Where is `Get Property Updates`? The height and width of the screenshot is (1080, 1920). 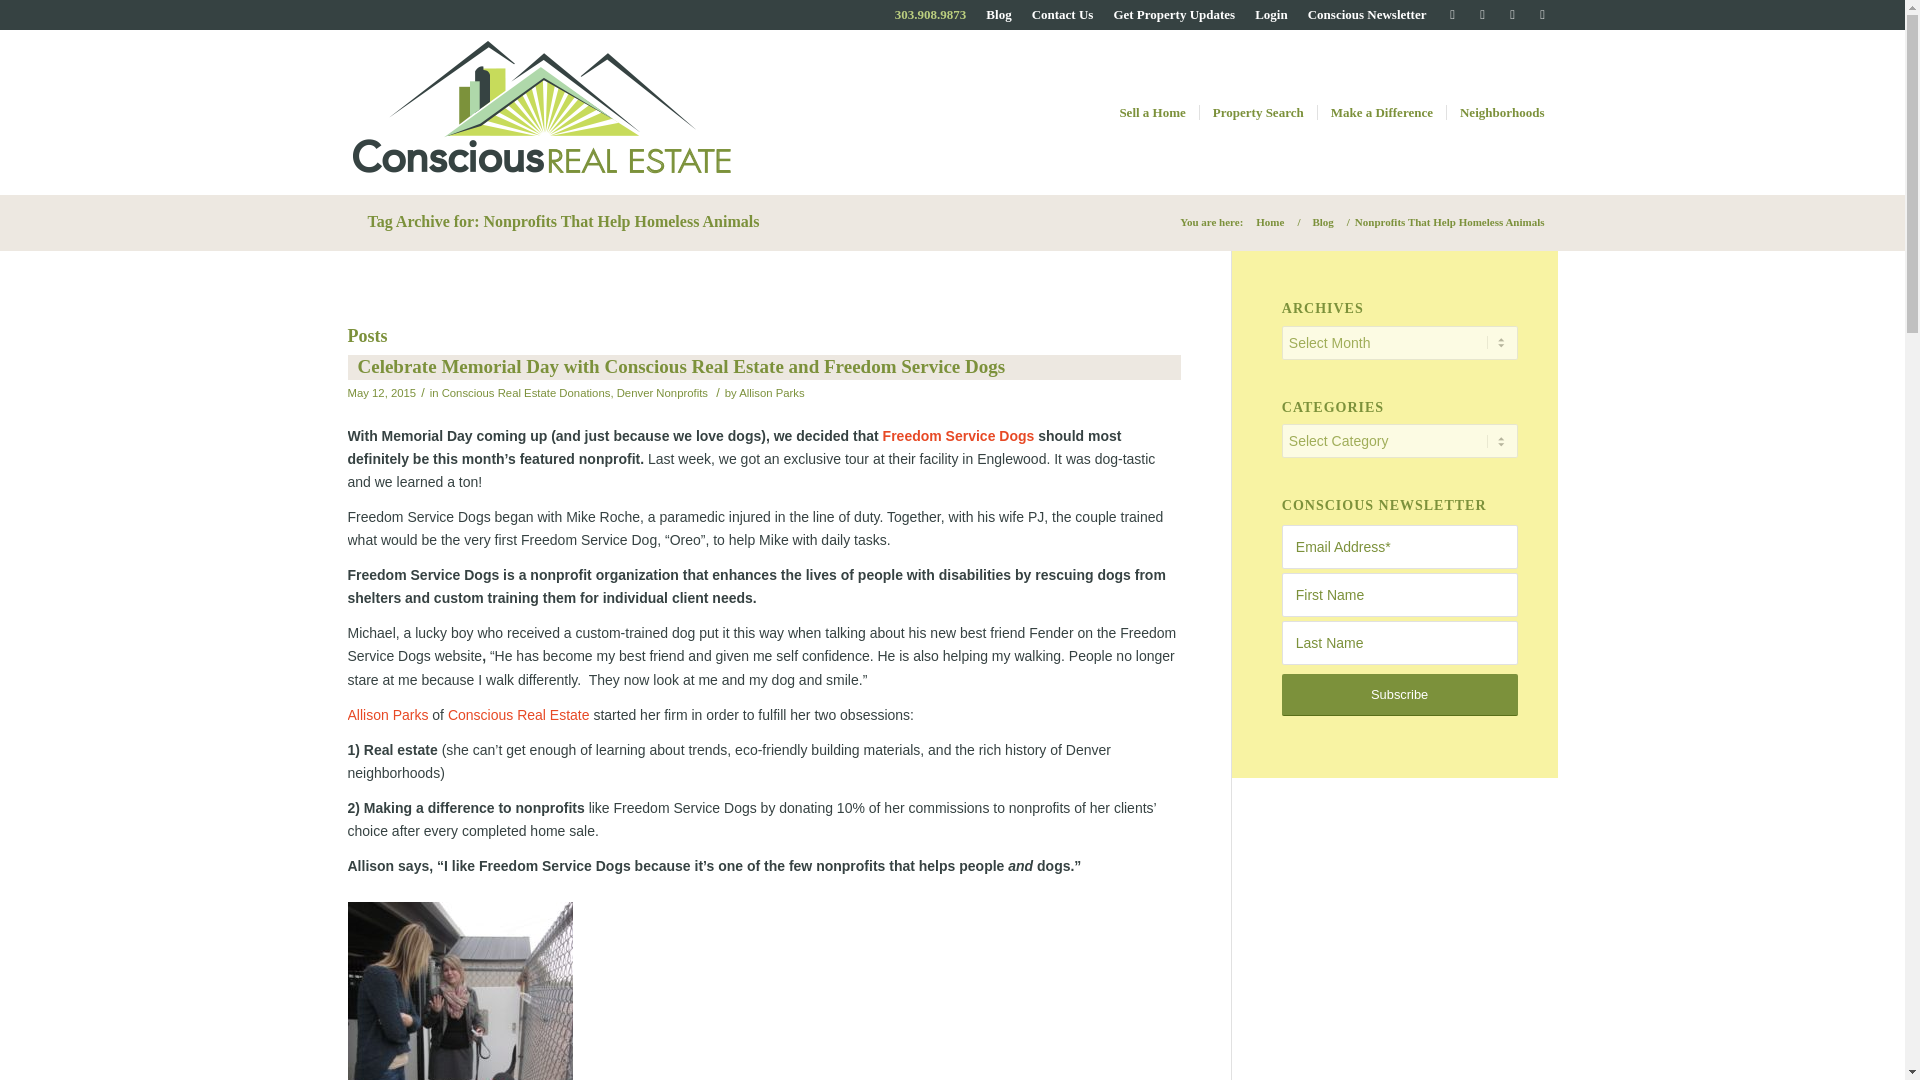
Get Property Updates is located at coordinates (1174, 14).